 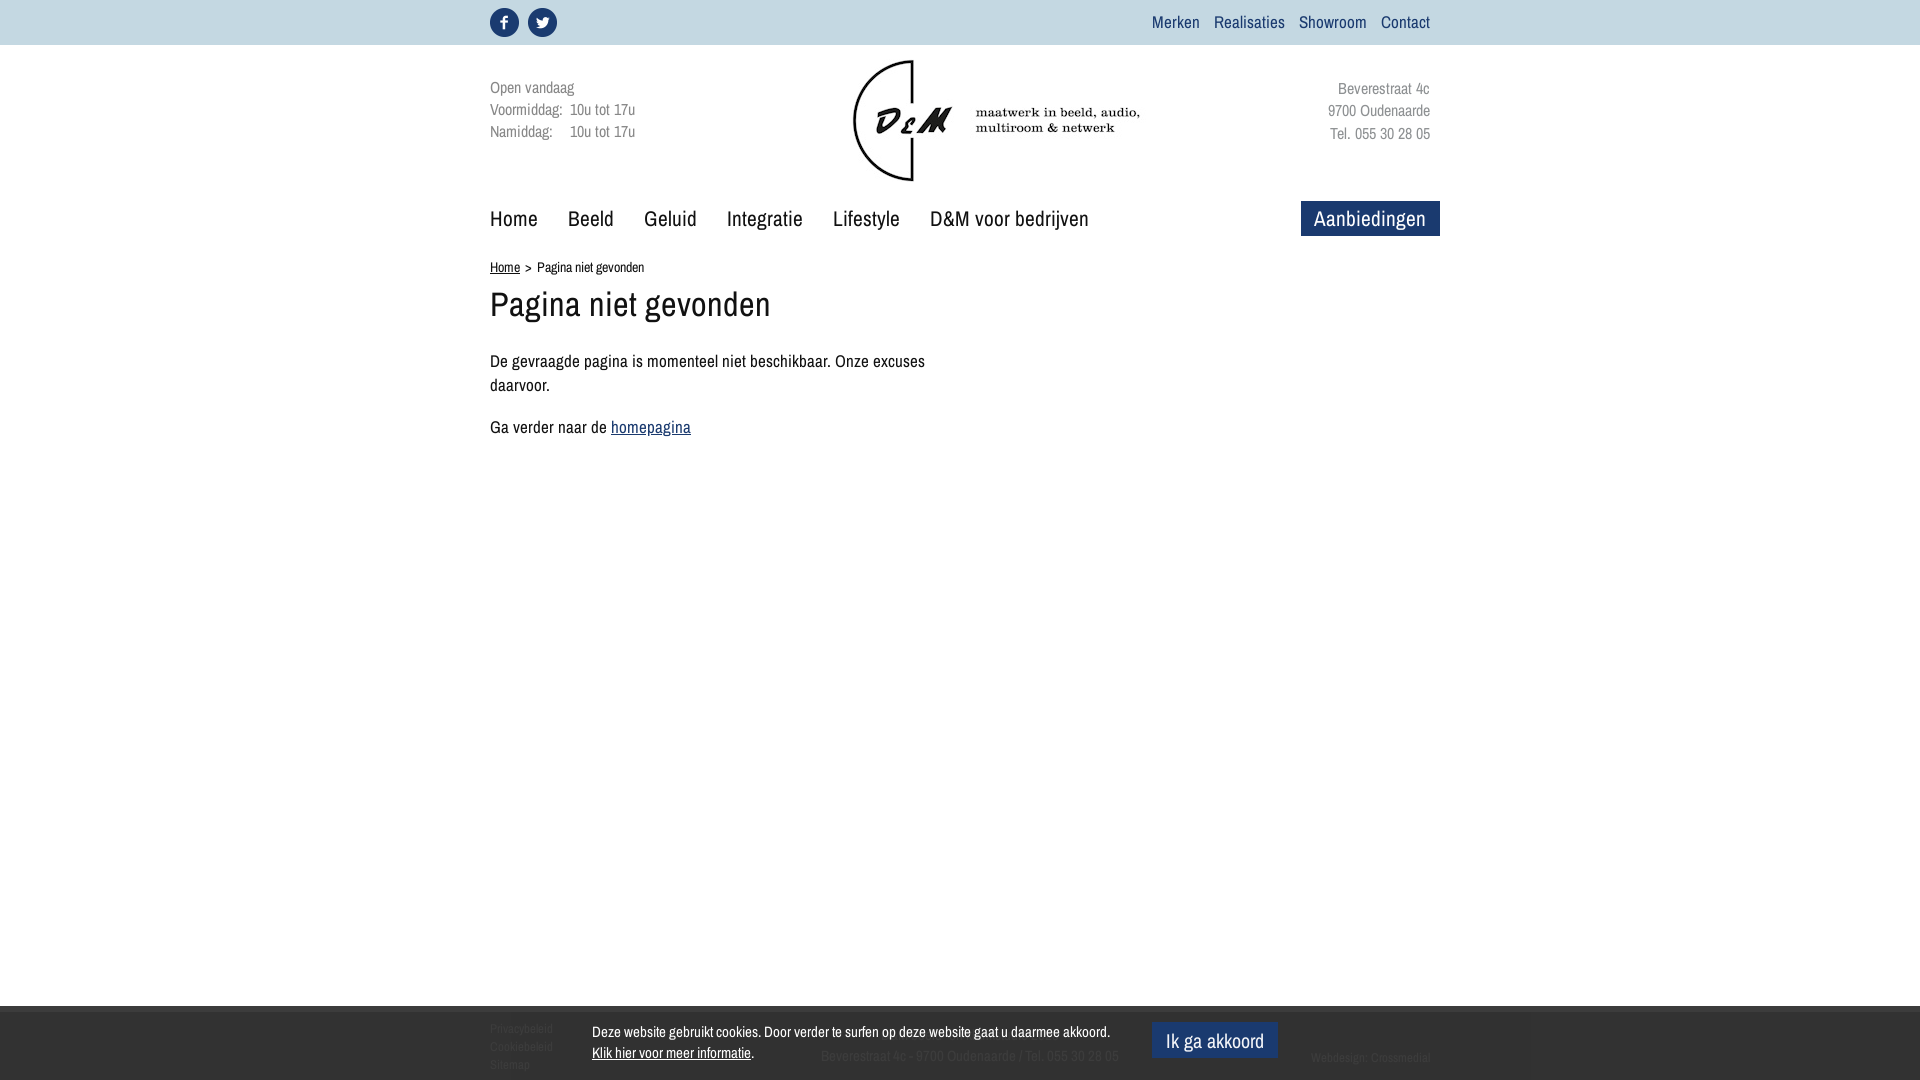 What do you see at coordinates (504, 267) in the screenshot?
I see `Home` at bounding box center [504, 267].